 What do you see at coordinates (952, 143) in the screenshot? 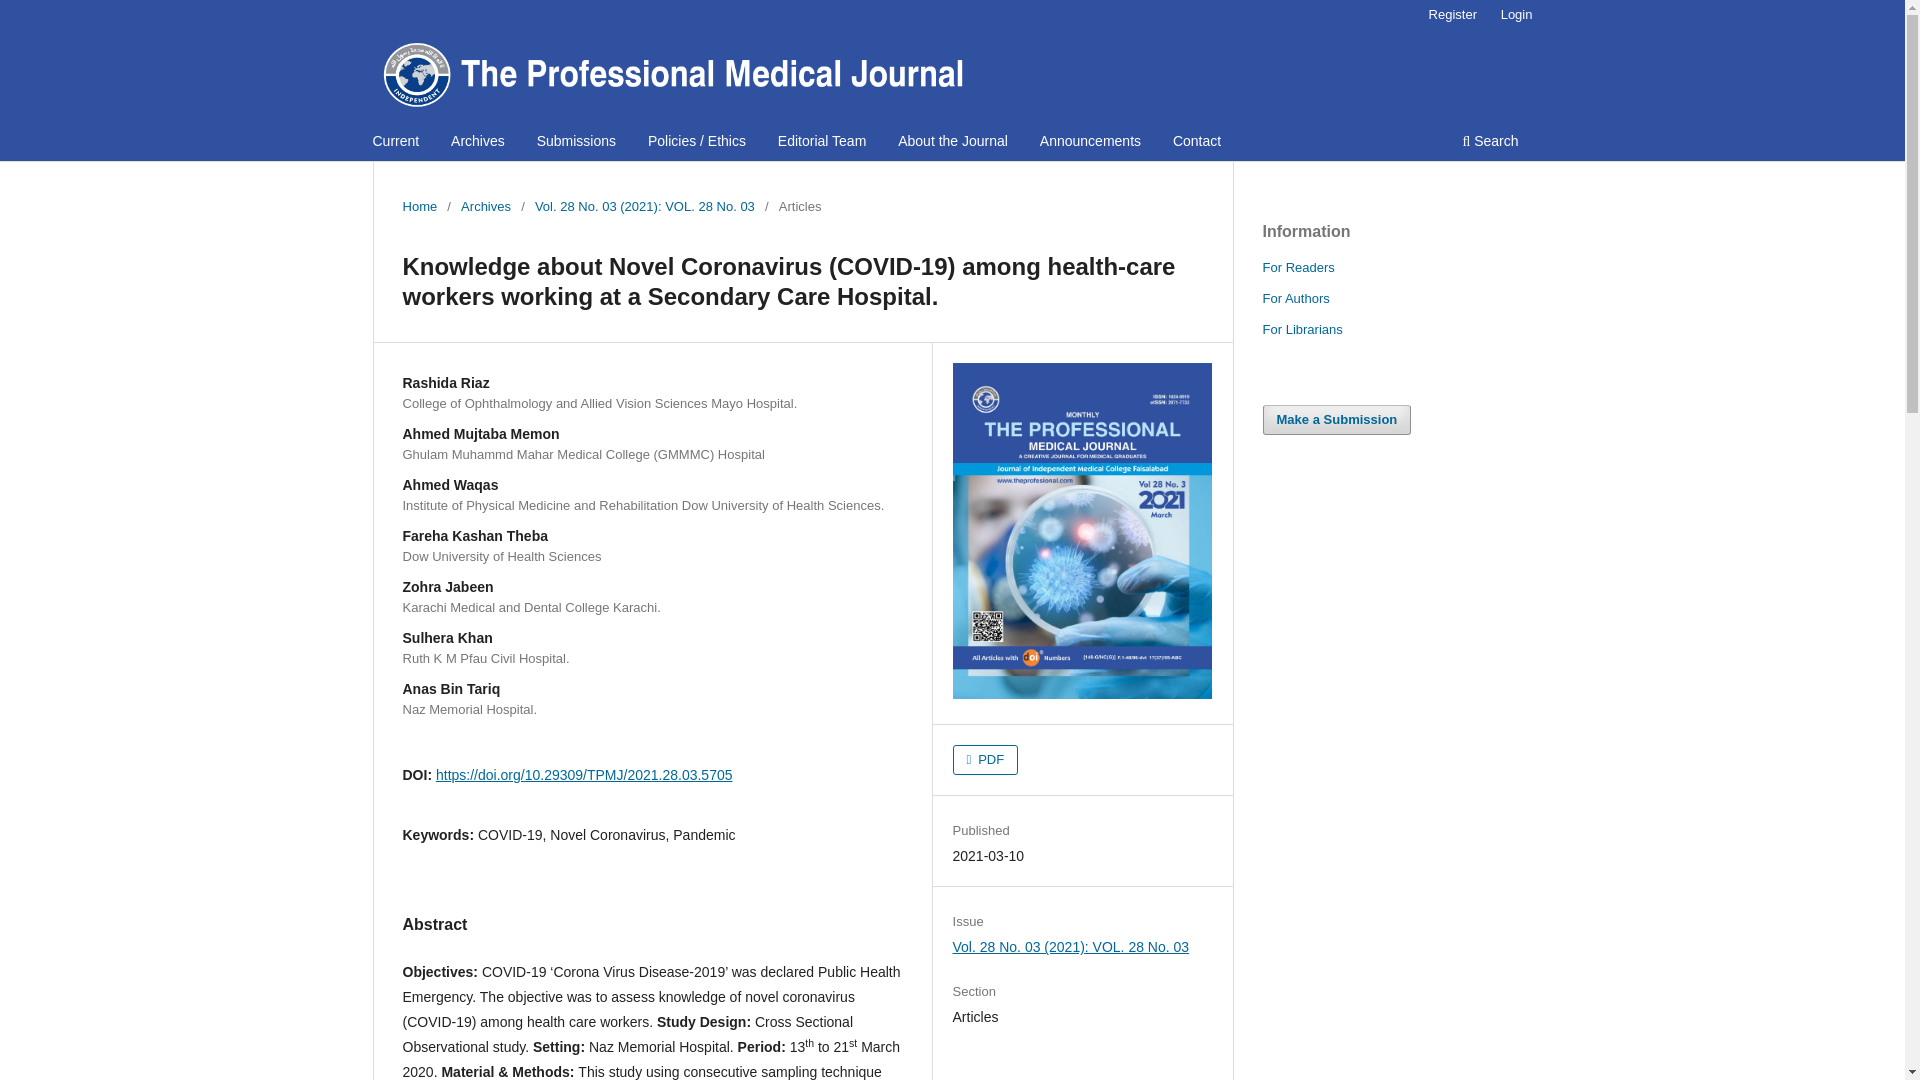
I see `About the Journal` at bounding box center [952, 143].